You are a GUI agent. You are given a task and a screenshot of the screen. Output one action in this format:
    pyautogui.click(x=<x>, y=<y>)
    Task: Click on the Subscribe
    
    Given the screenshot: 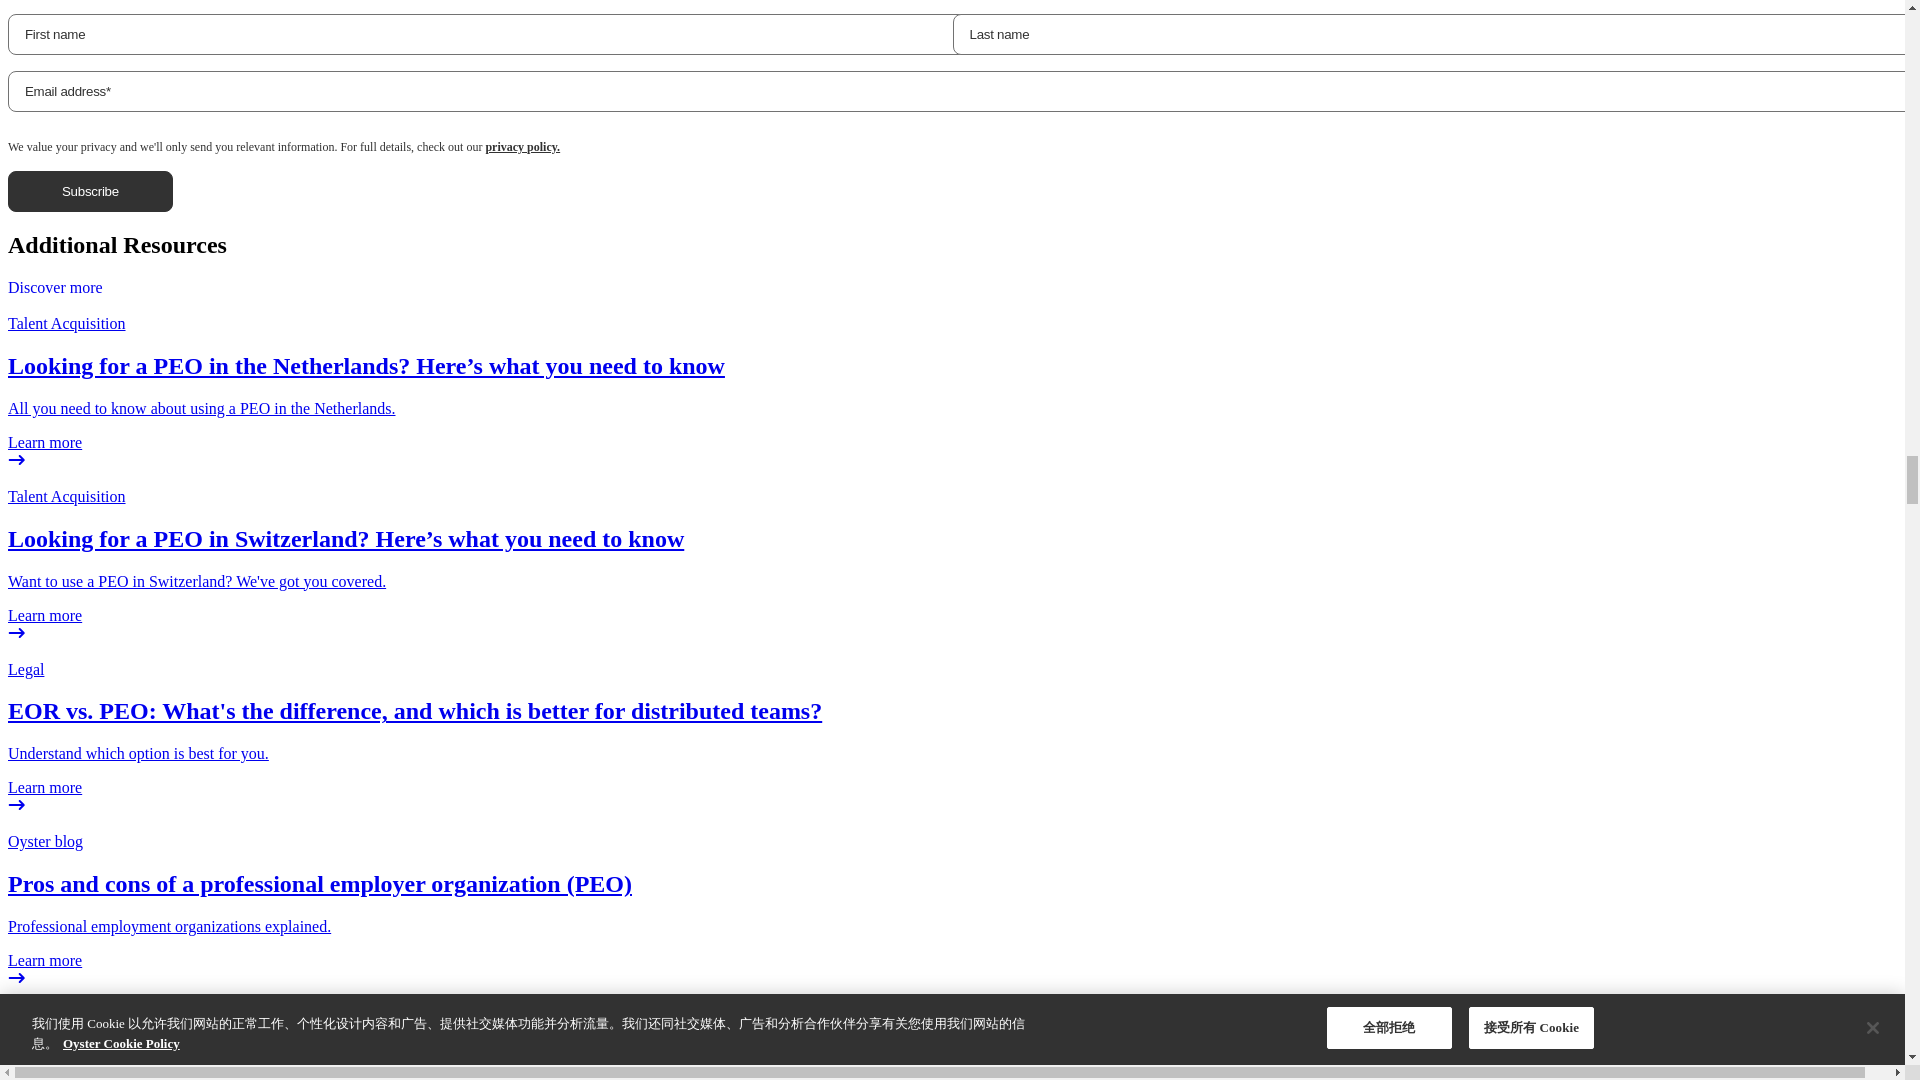 What is the action you would take?
    pyautogui.click(x=90, y=190)
    